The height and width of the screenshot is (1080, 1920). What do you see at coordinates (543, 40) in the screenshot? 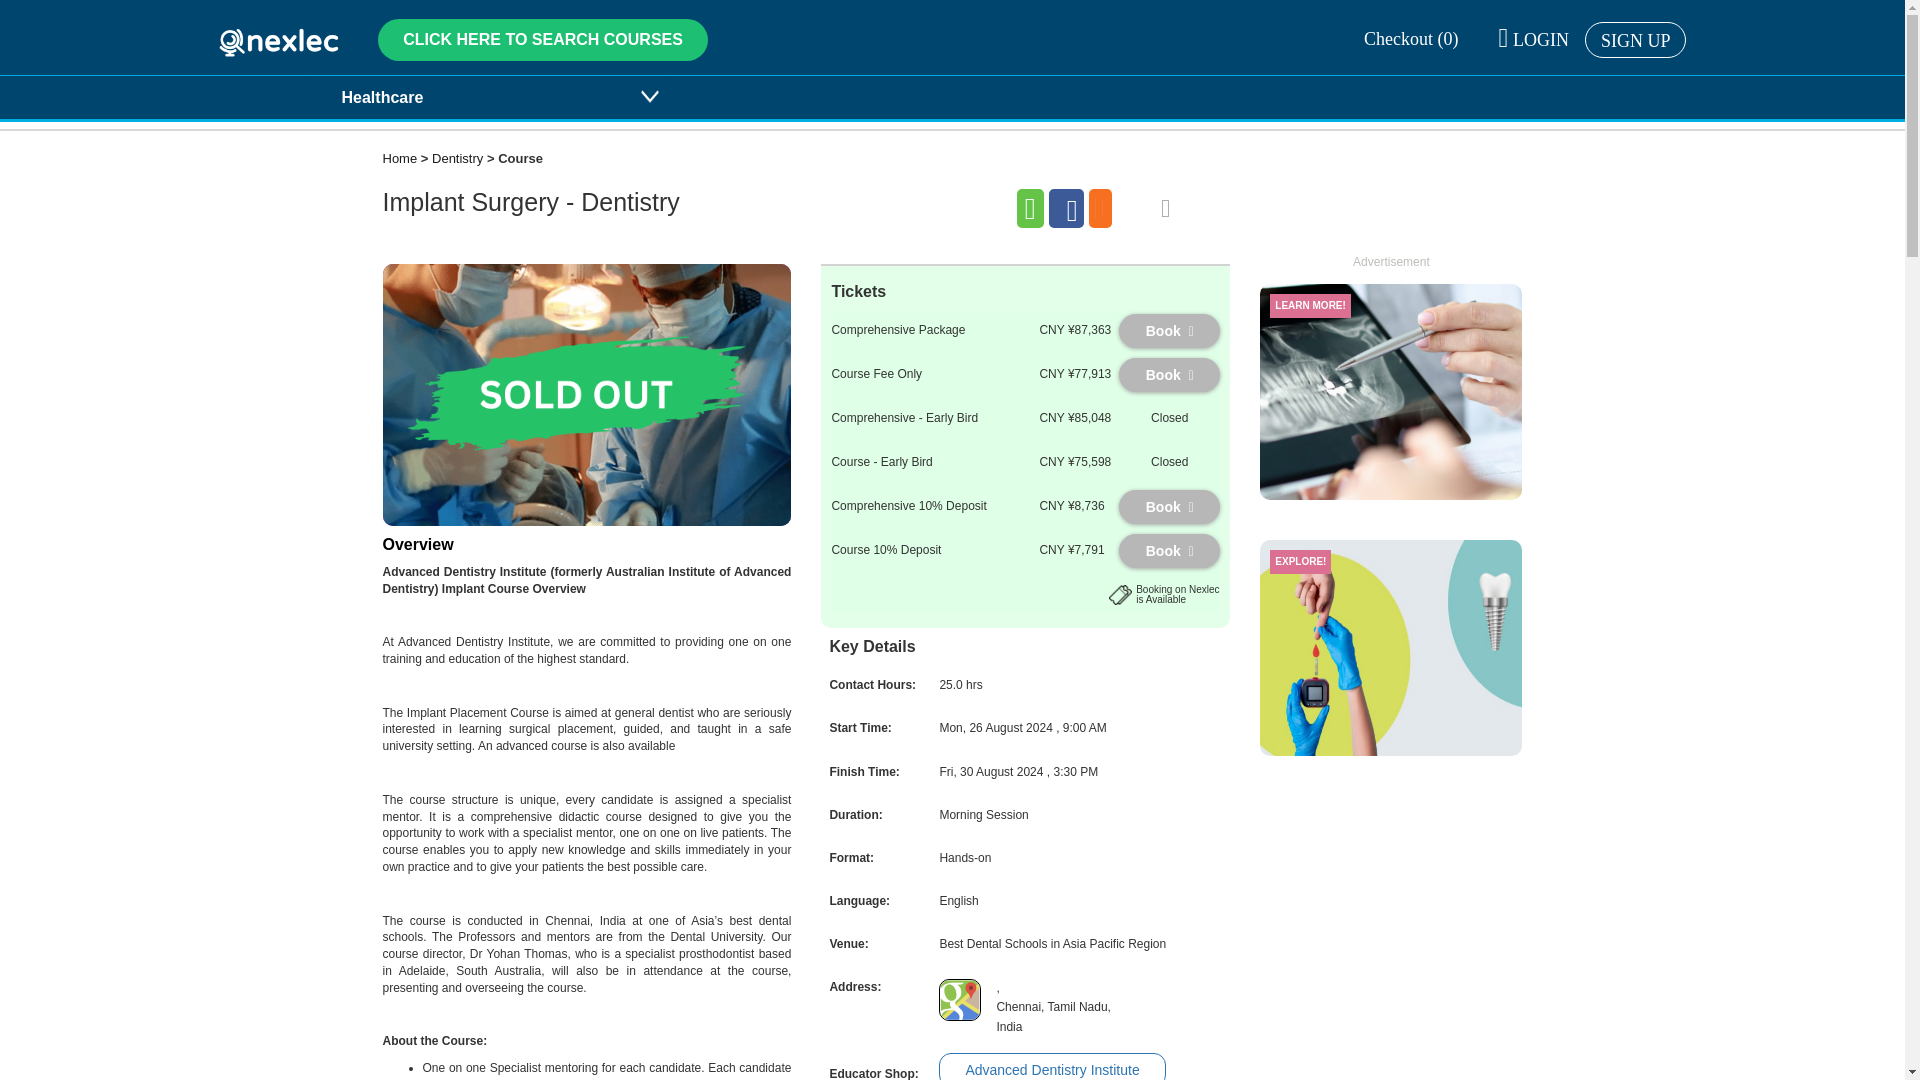
I see `CLICK HERE TO SEARCH COURSES` at bounding box center [543, 40].